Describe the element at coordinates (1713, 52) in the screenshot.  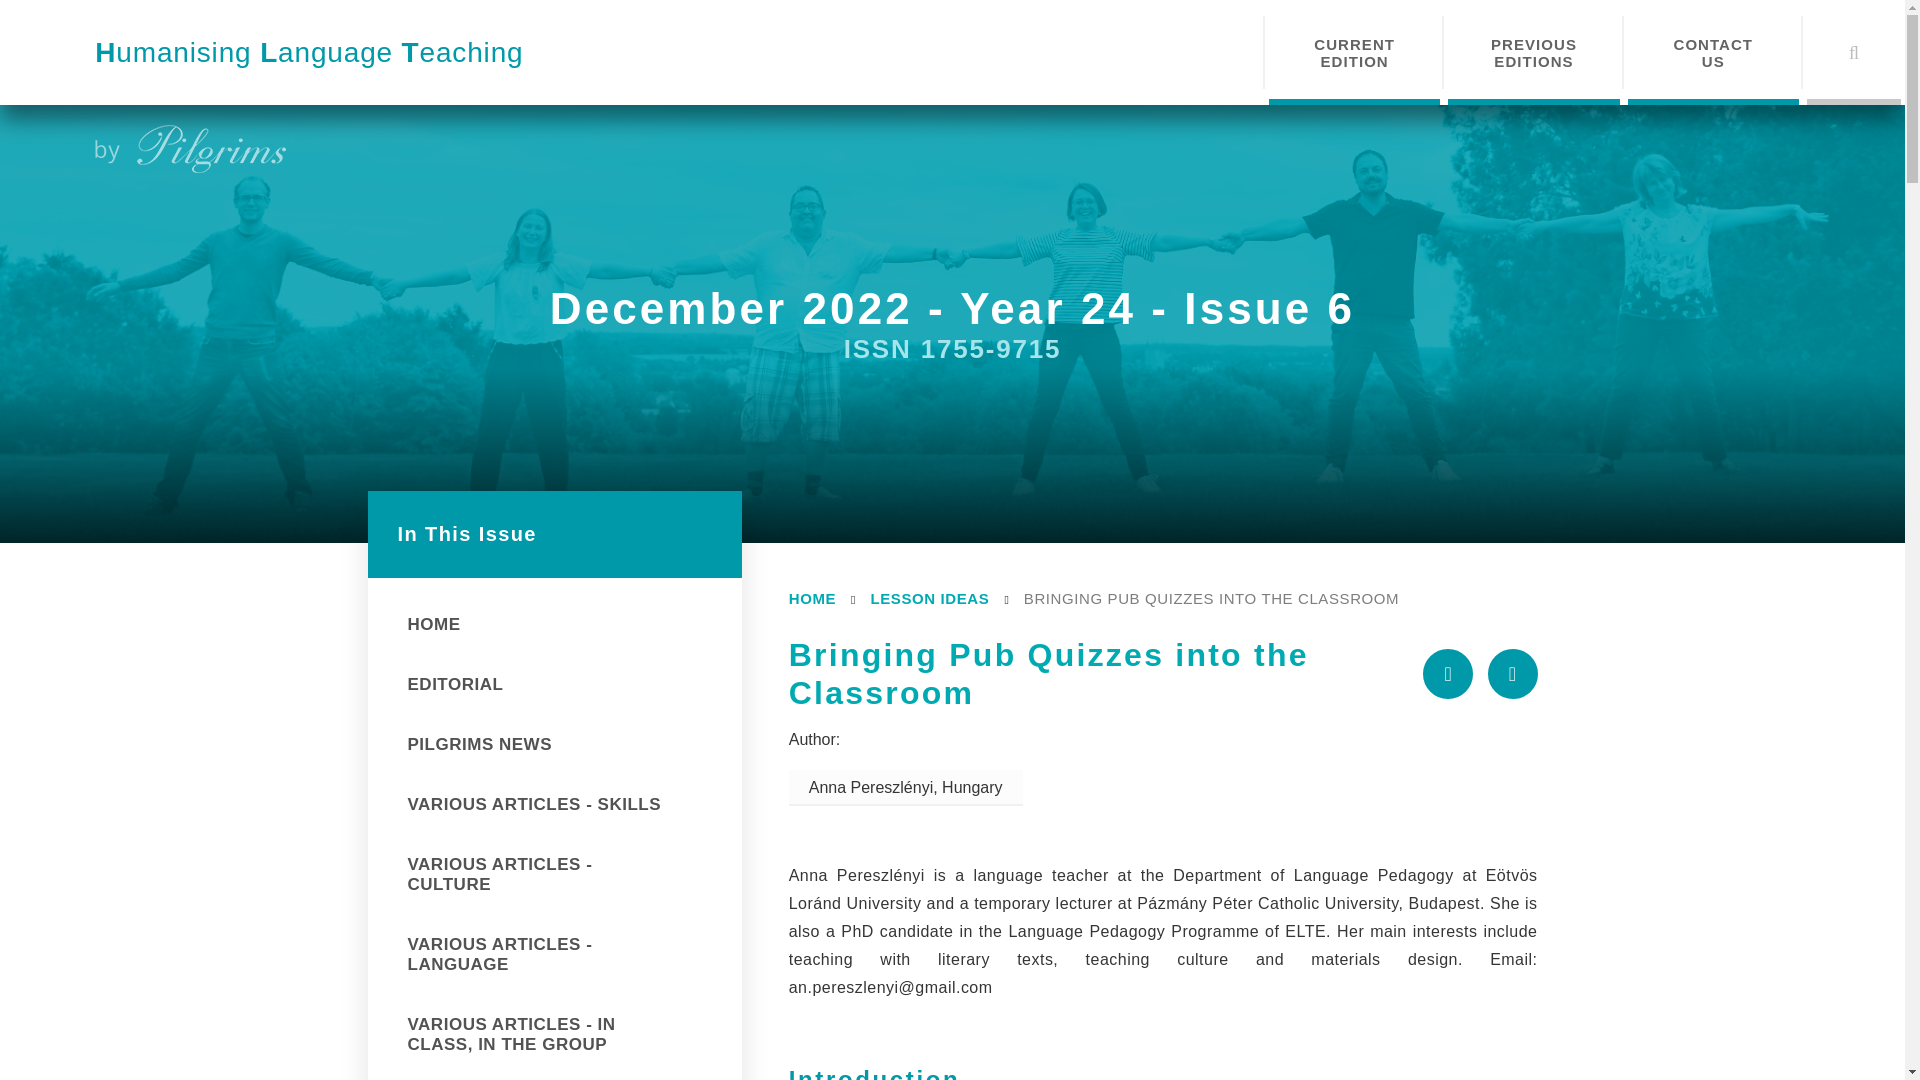
I see `CONTACT US` at that location.